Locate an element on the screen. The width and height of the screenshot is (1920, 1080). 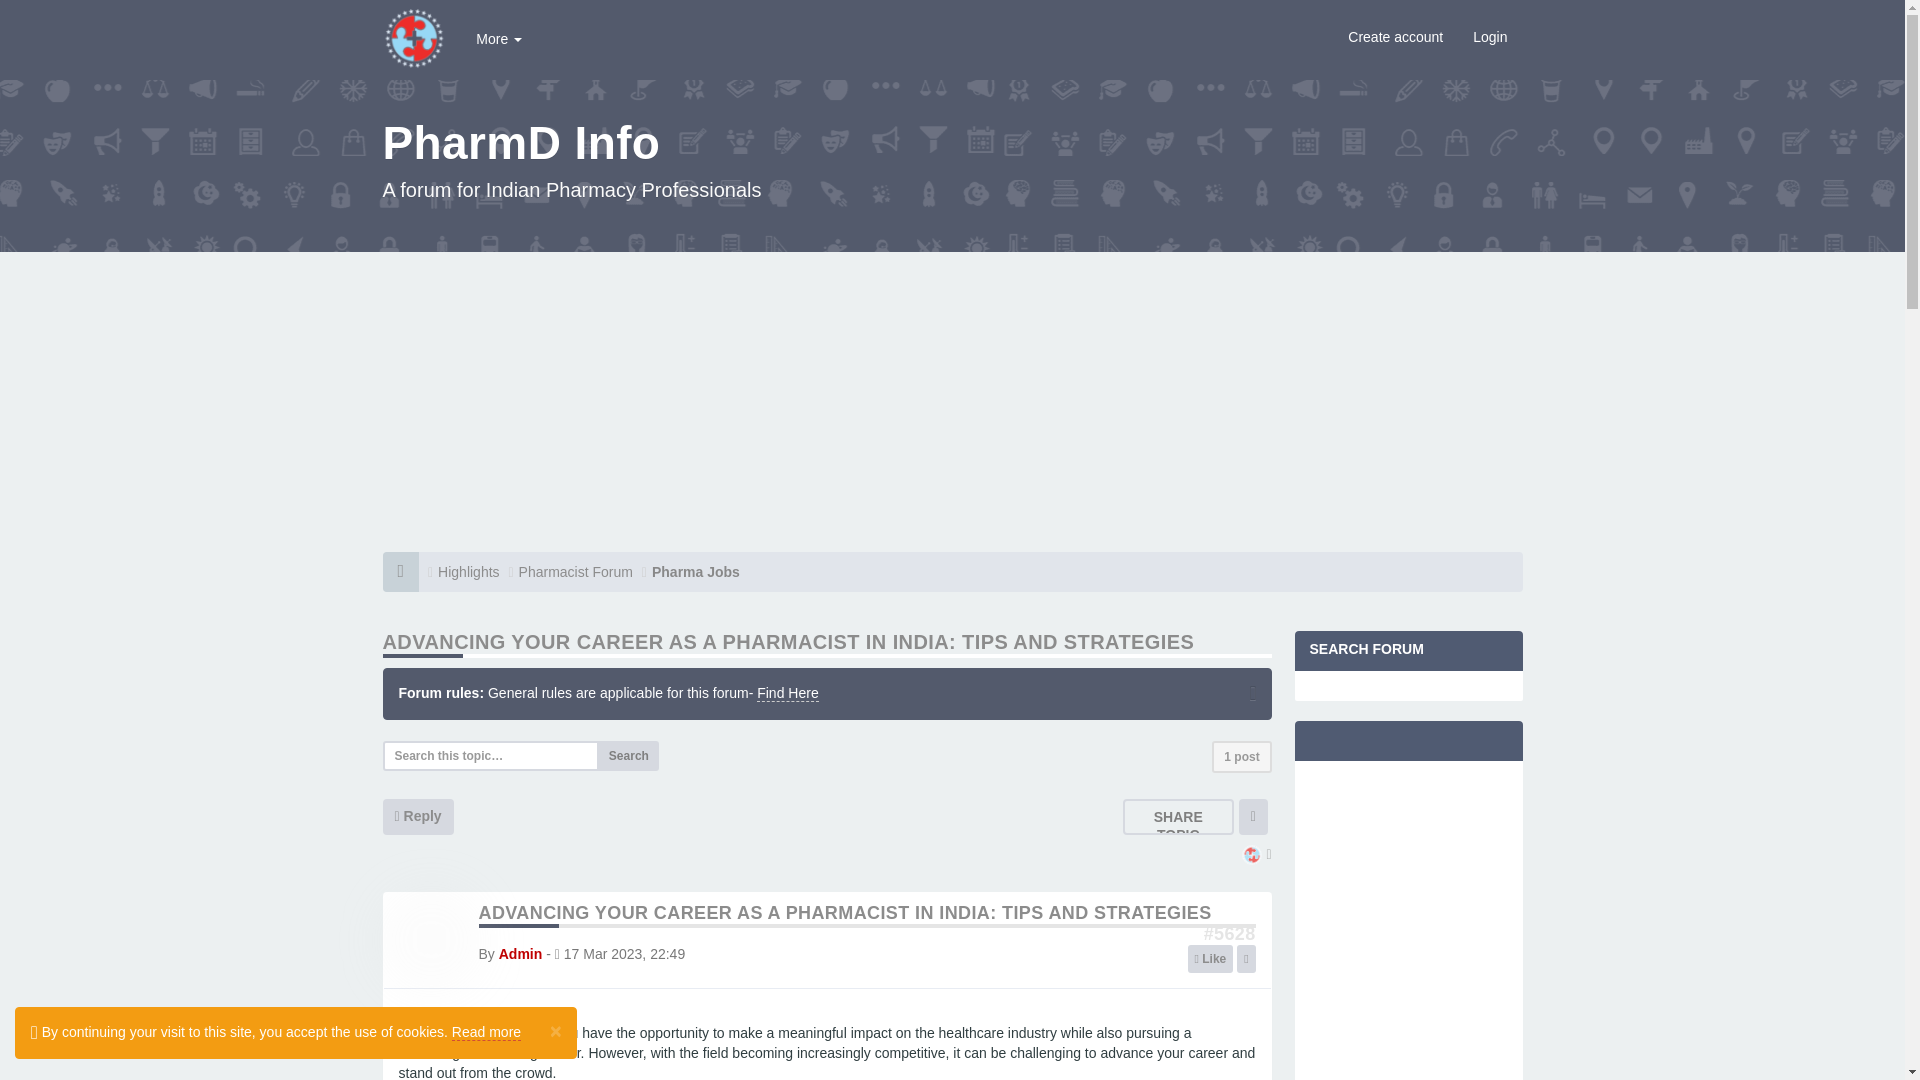
Create account is located at coordinates (1394, 36).